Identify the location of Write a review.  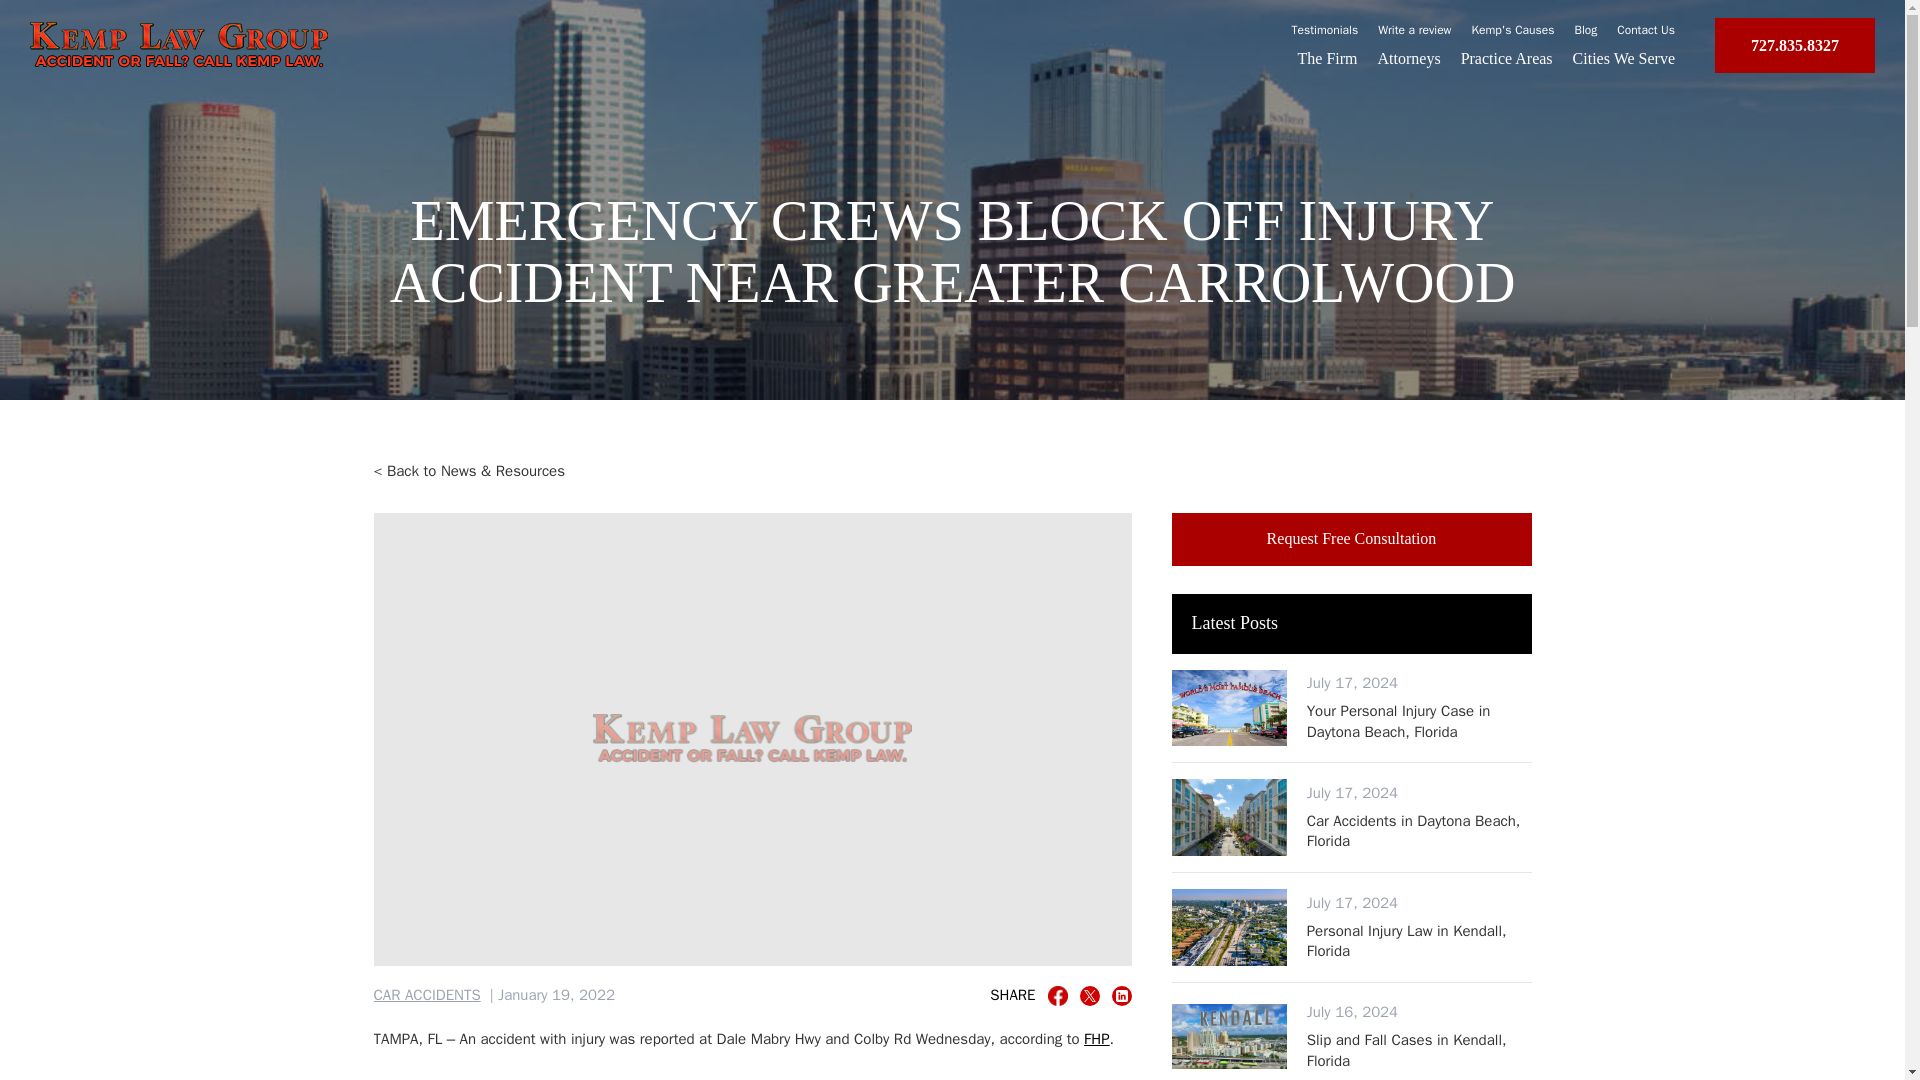
(1586, 29).